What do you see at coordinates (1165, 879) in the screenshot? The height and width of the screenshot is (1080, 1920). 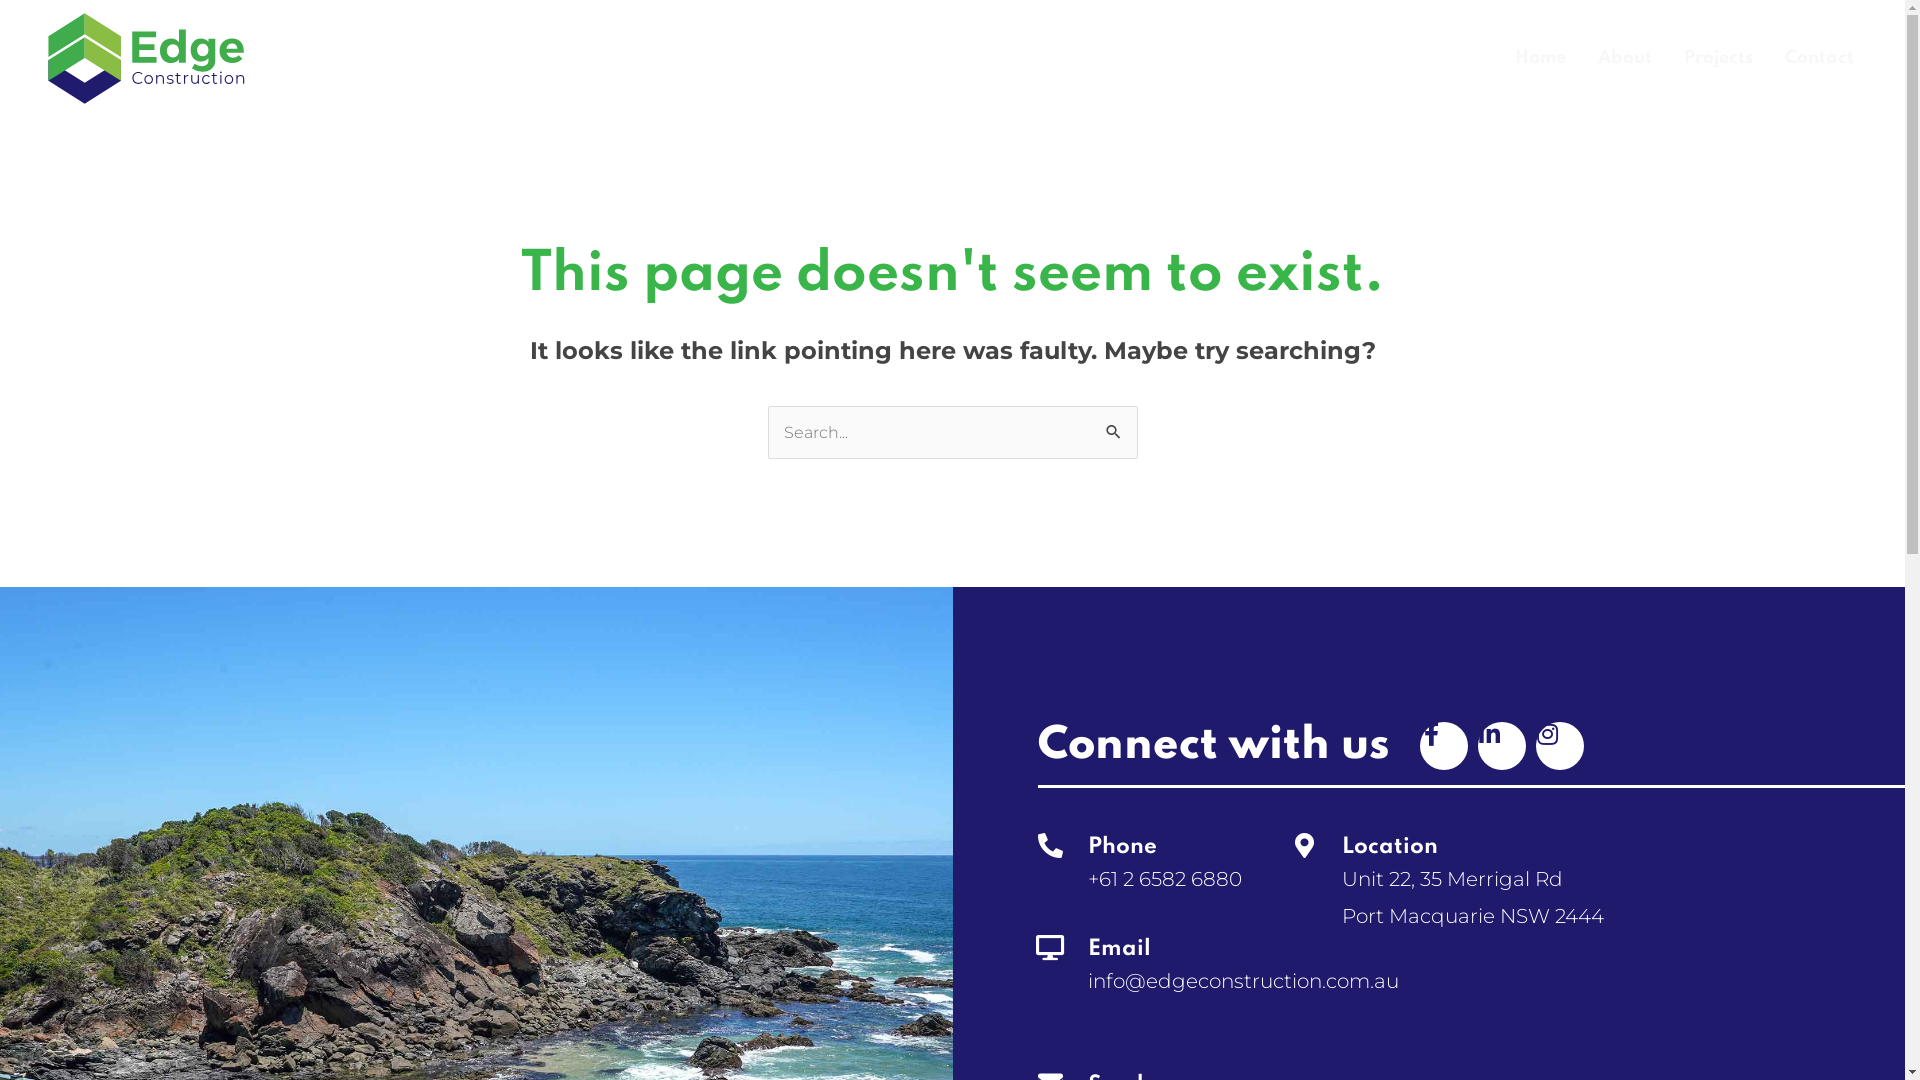 I see `+61 2 6582 6880` at bounding box center [1165, 879].